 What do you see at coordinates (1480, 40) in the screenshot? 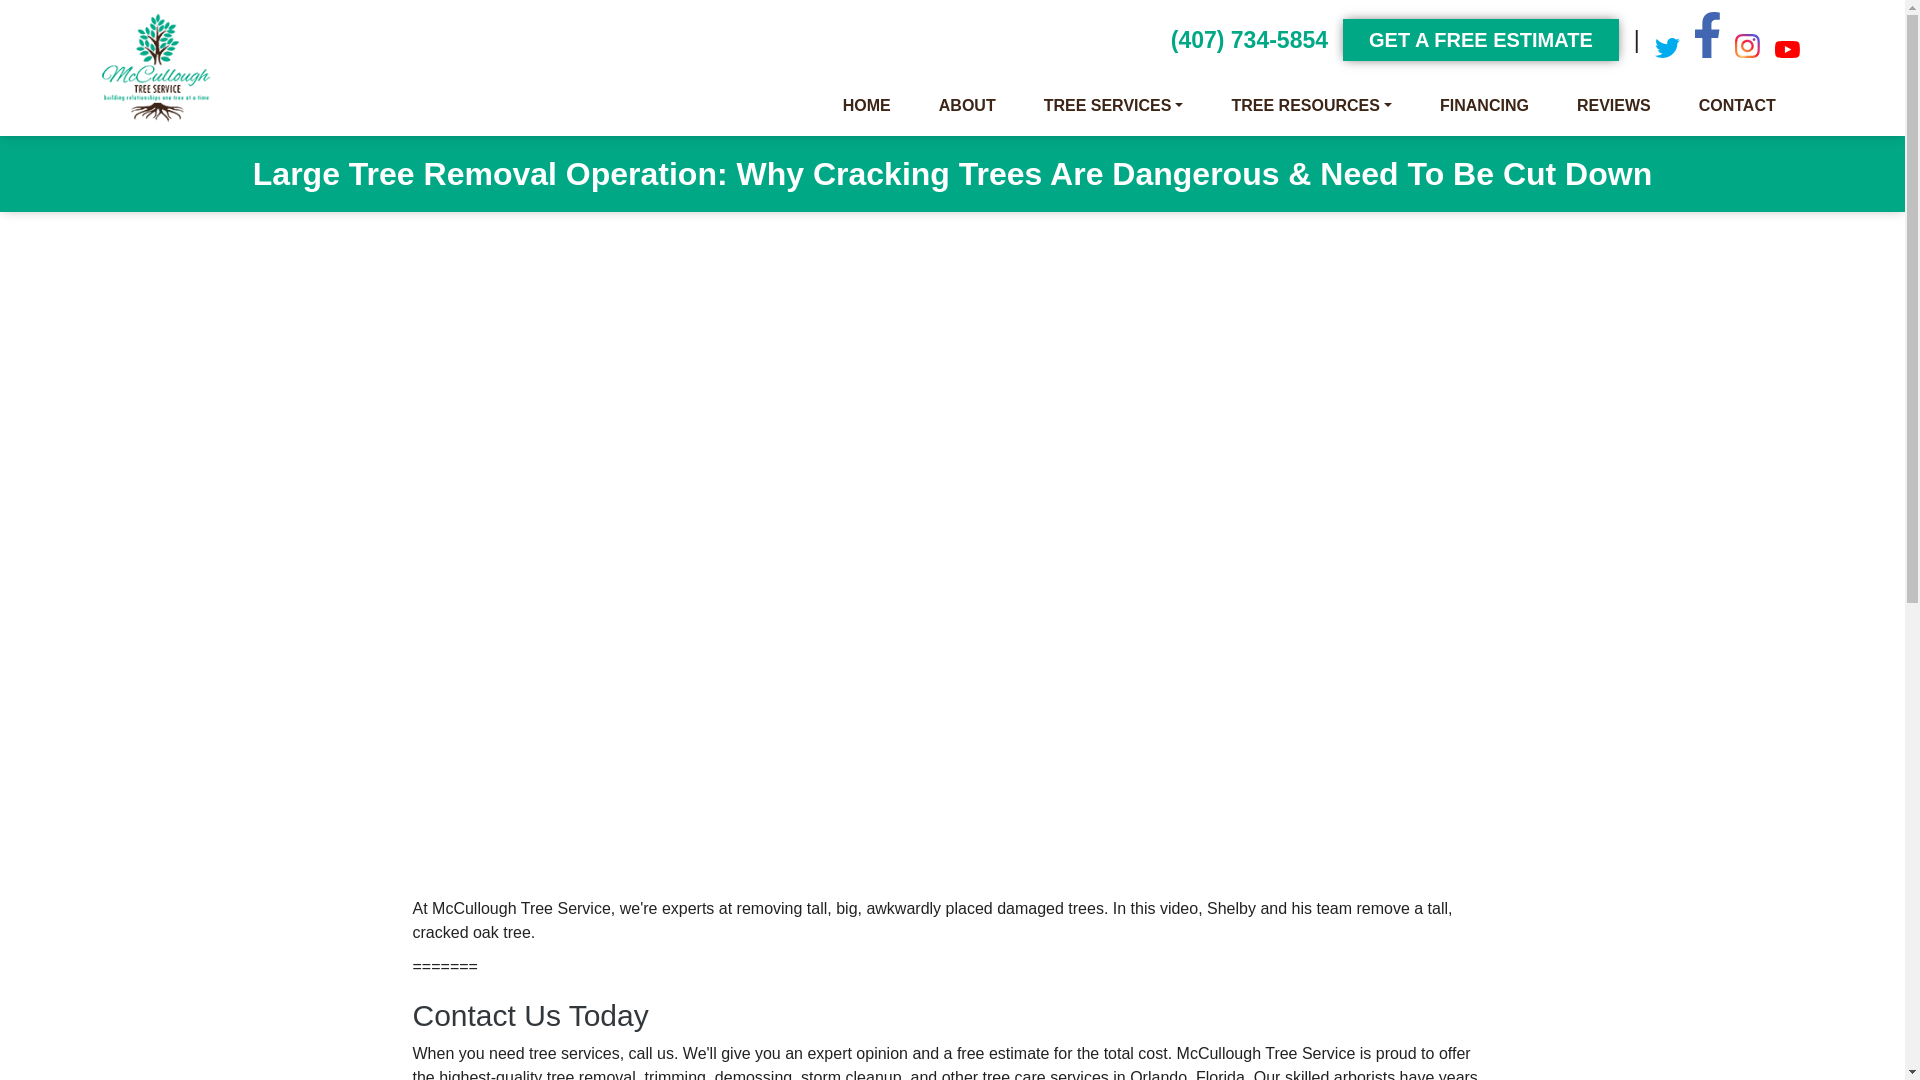
I see `GET A FREE ESTIMATE` at bounding box center [1480, 40].